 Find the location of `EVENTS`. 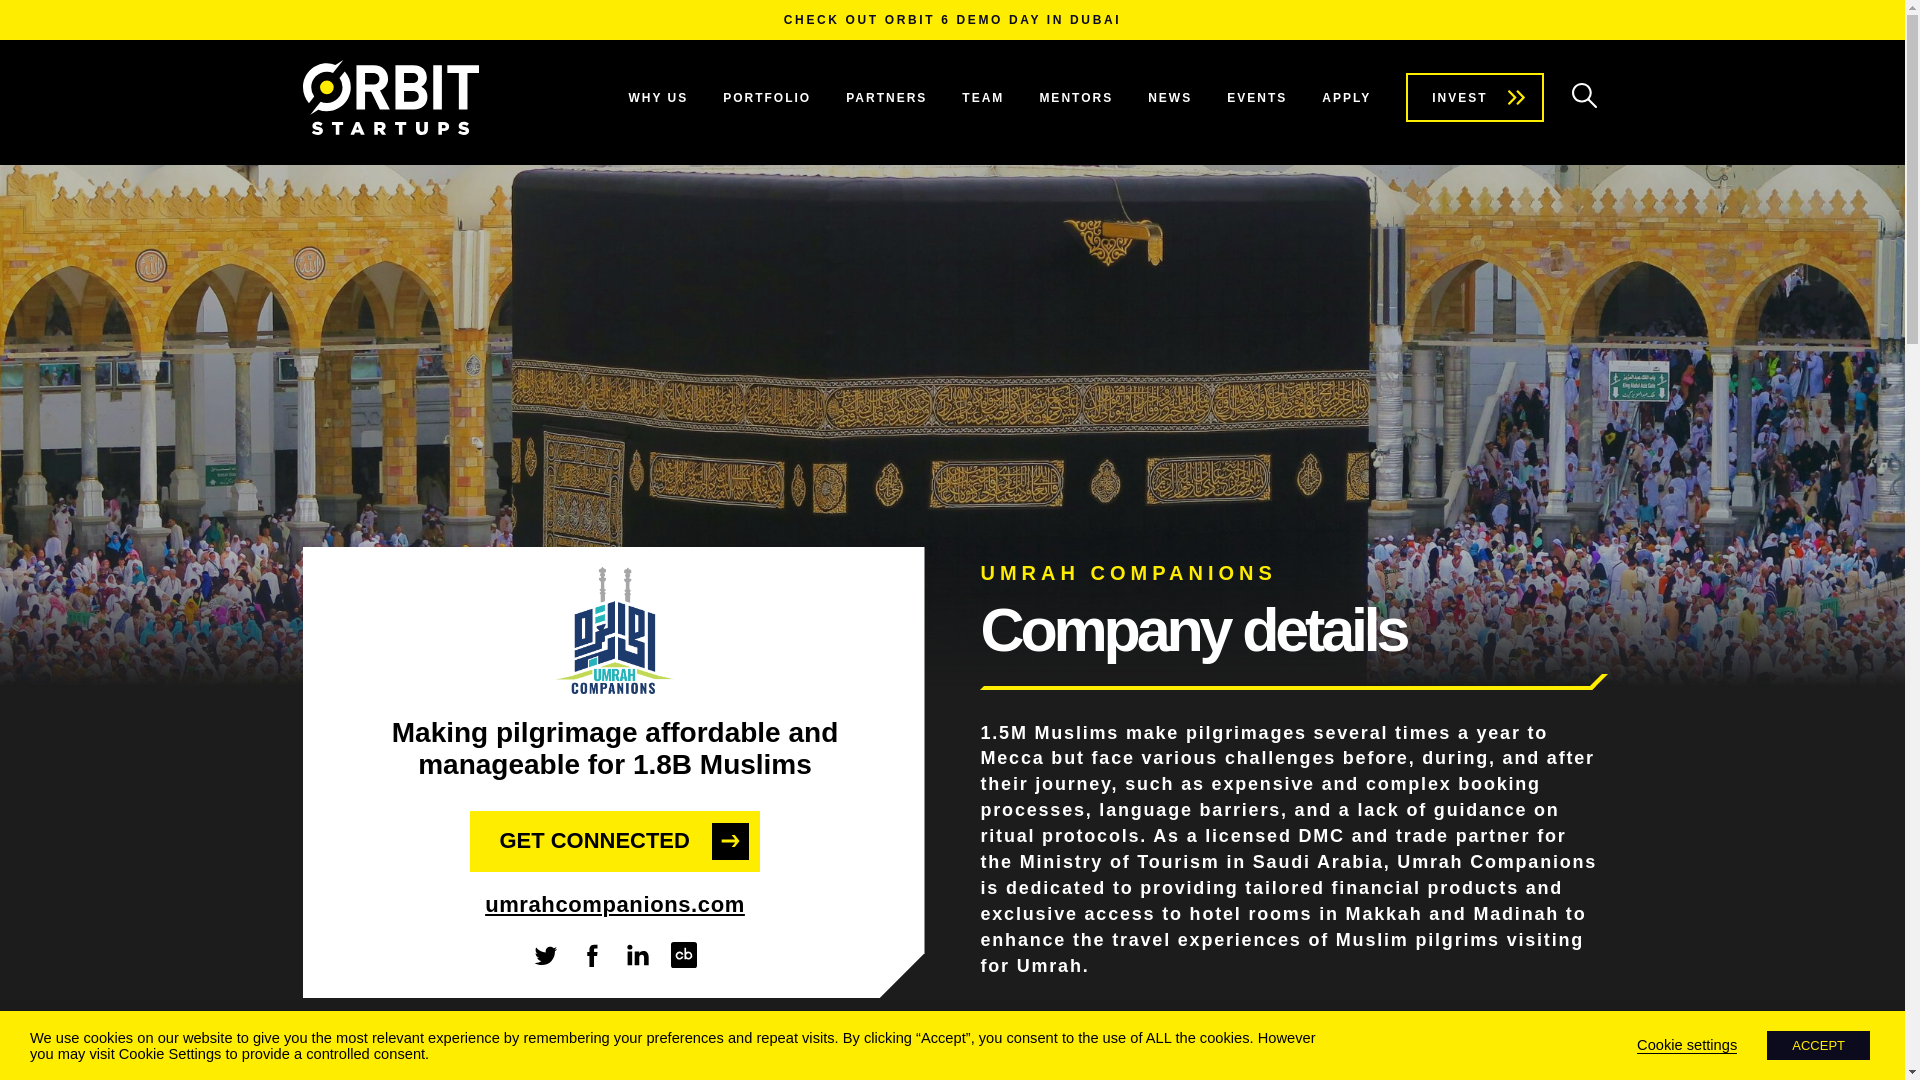

EVENTS is located at coordinates (1256, 98).